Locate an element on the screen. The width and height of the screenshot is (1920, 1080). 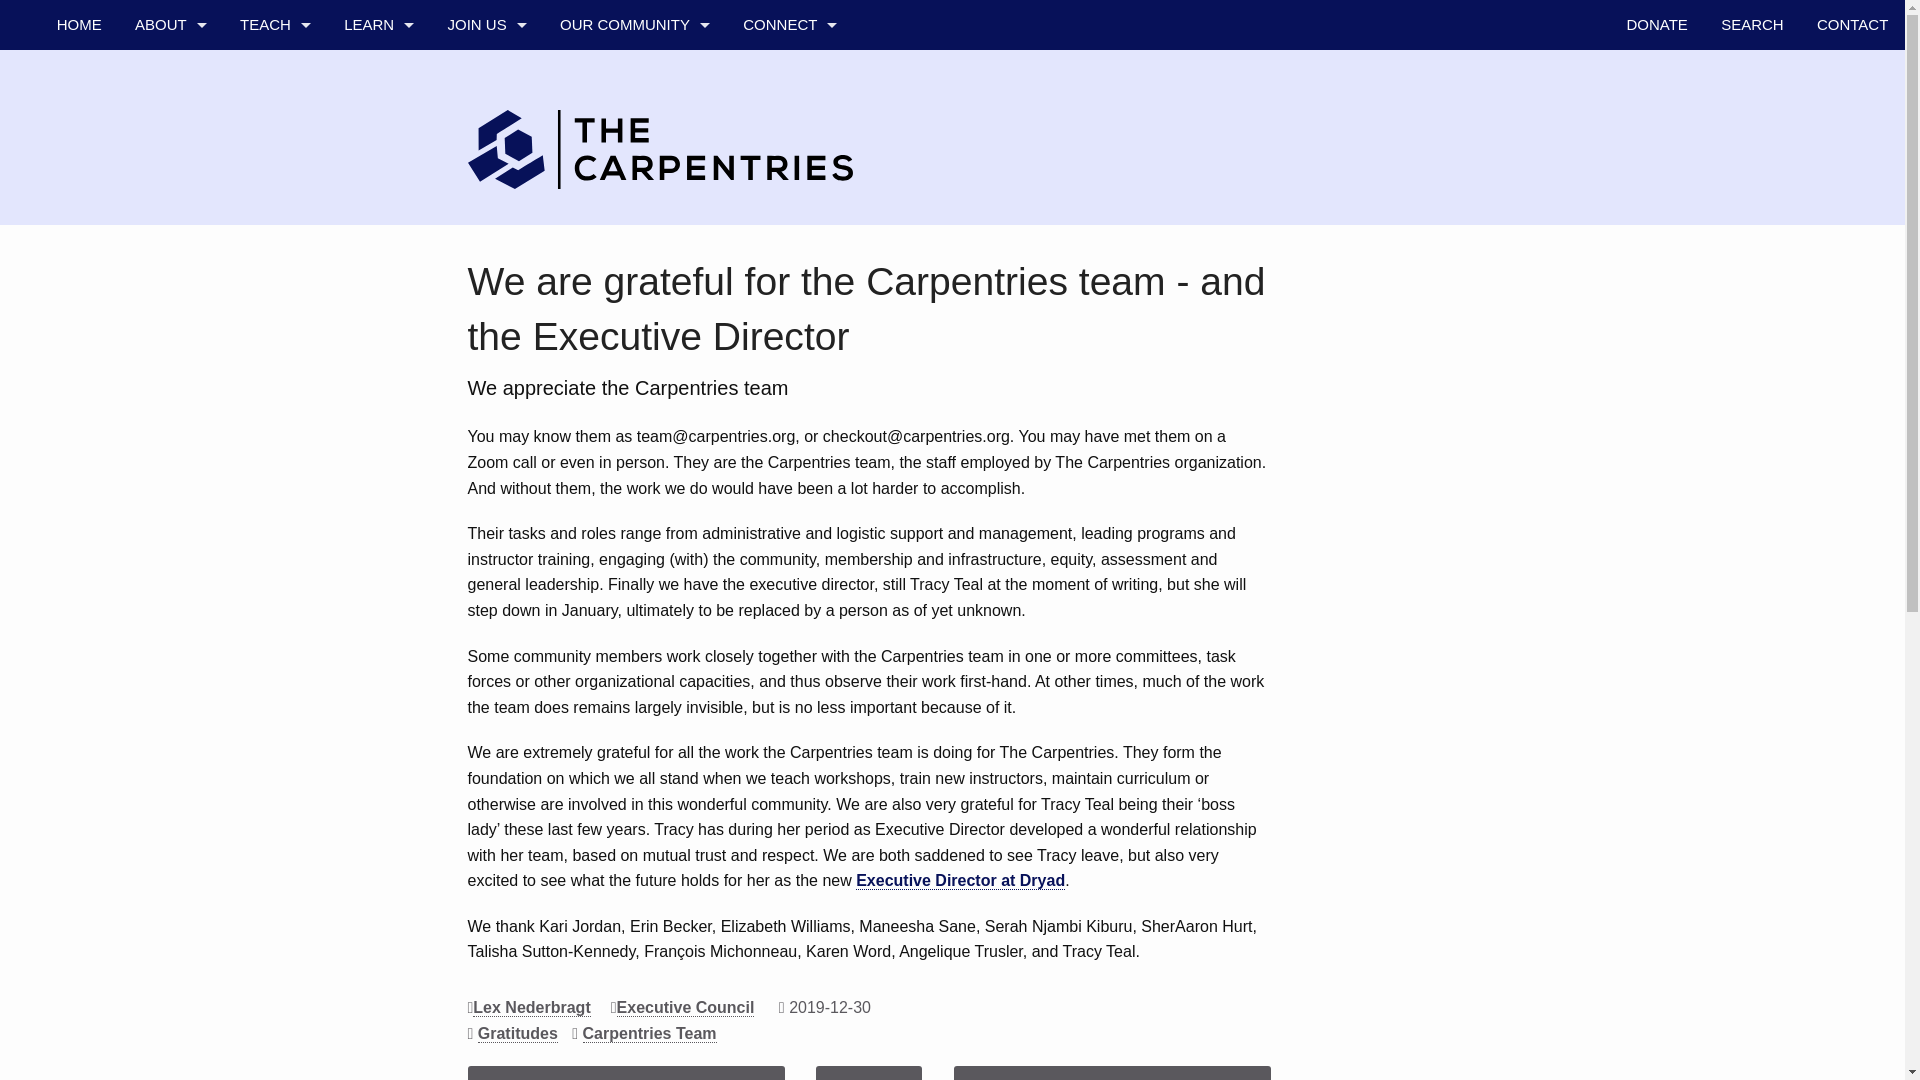
TESTIMONIALS is located at coordinates (170, 324).